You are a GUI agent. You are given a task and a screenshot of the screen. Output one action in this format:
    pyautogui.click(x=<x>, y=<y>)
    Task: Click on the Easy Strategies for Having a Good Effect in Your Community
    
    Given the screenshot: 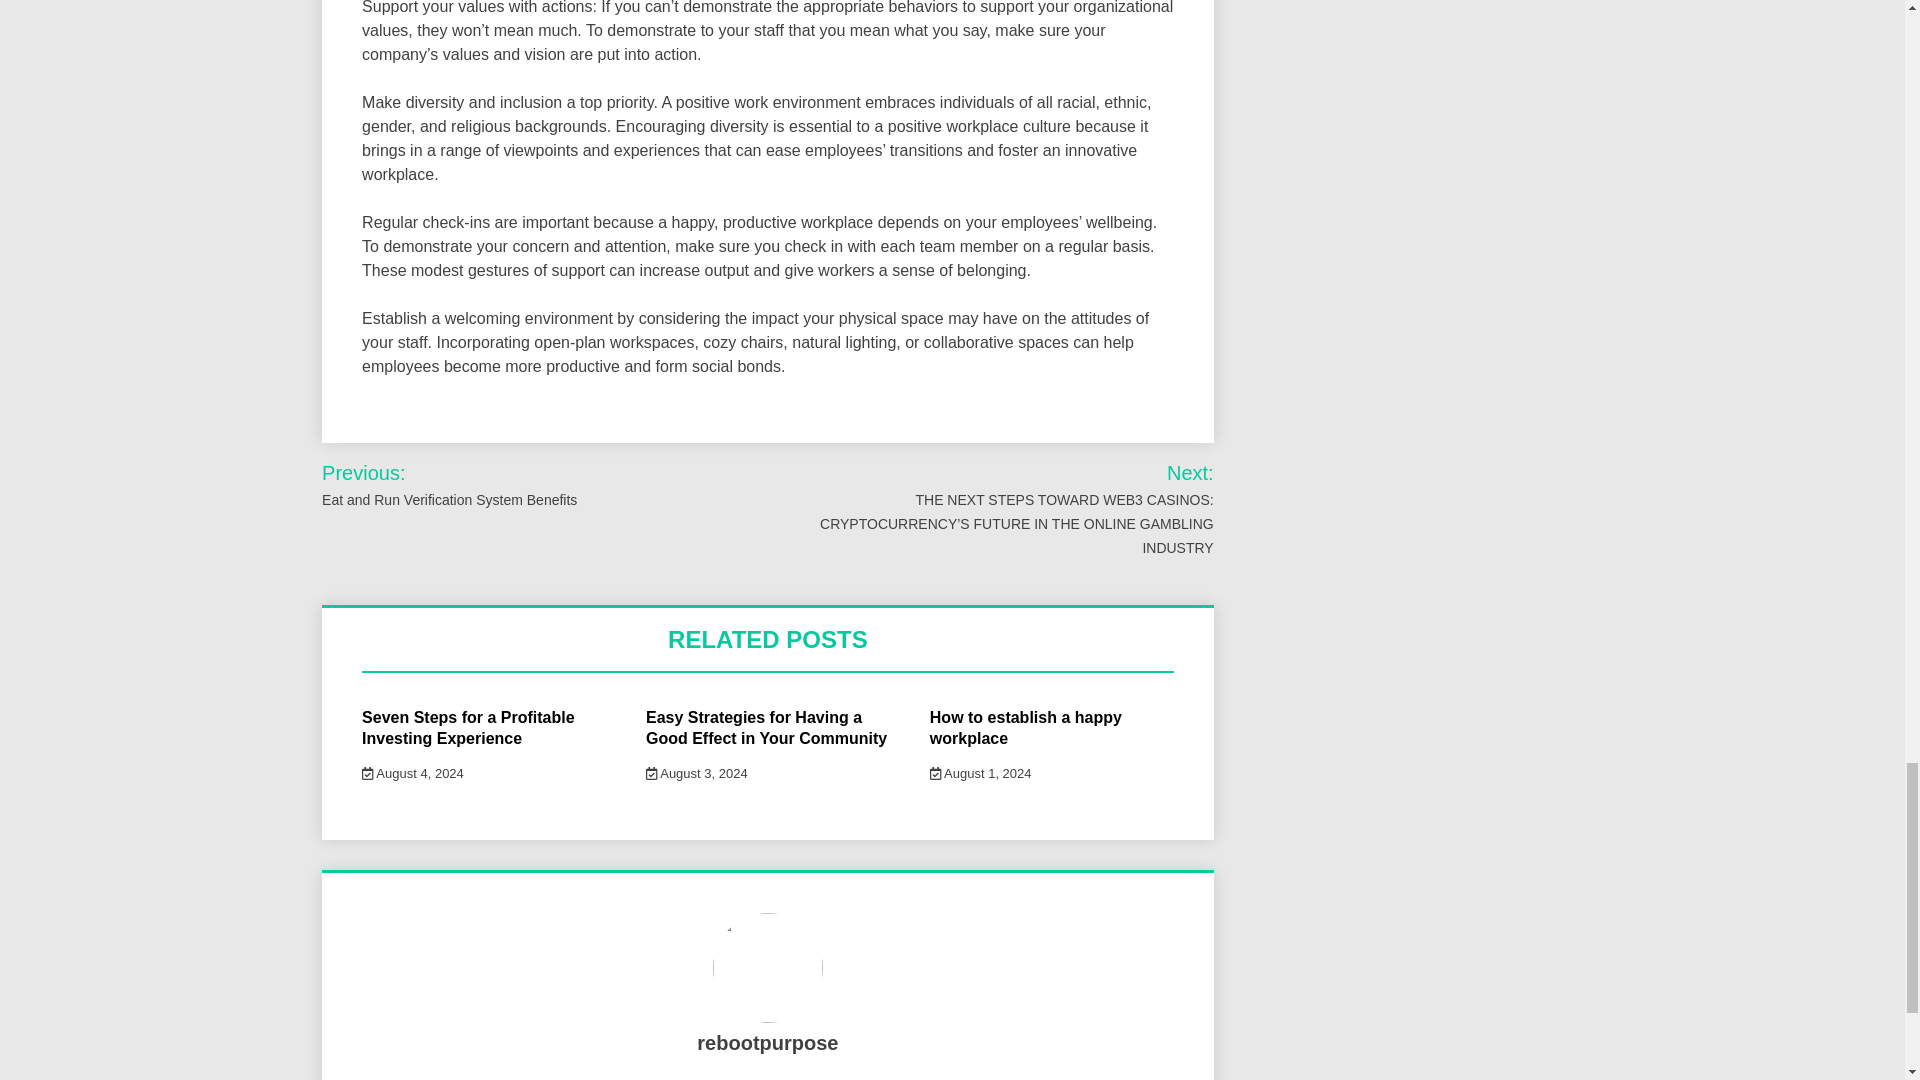 What is the action you would take?
    pyautogui.click(x=766, y=728)
    